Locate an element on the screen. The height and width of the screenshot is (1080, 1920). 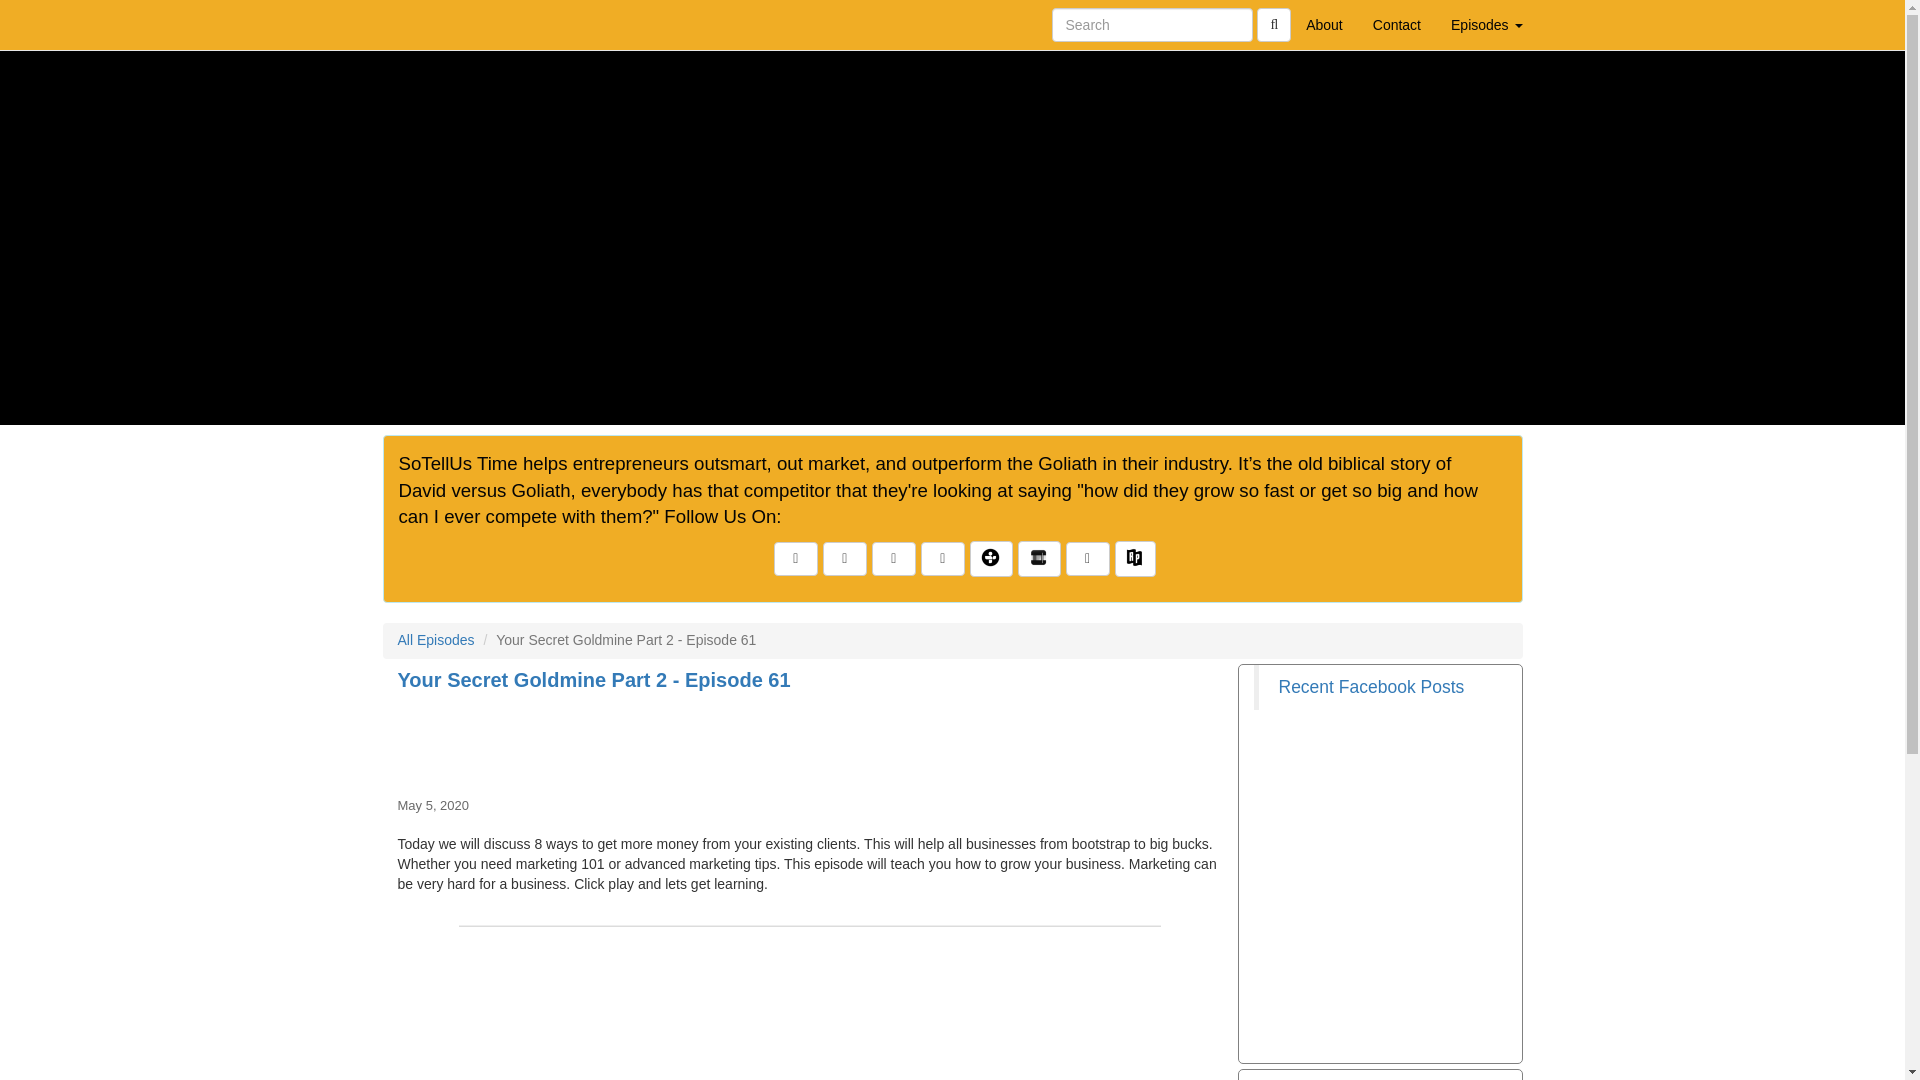
Subscribe to RSS Feed is located at coordinates (893, 558).